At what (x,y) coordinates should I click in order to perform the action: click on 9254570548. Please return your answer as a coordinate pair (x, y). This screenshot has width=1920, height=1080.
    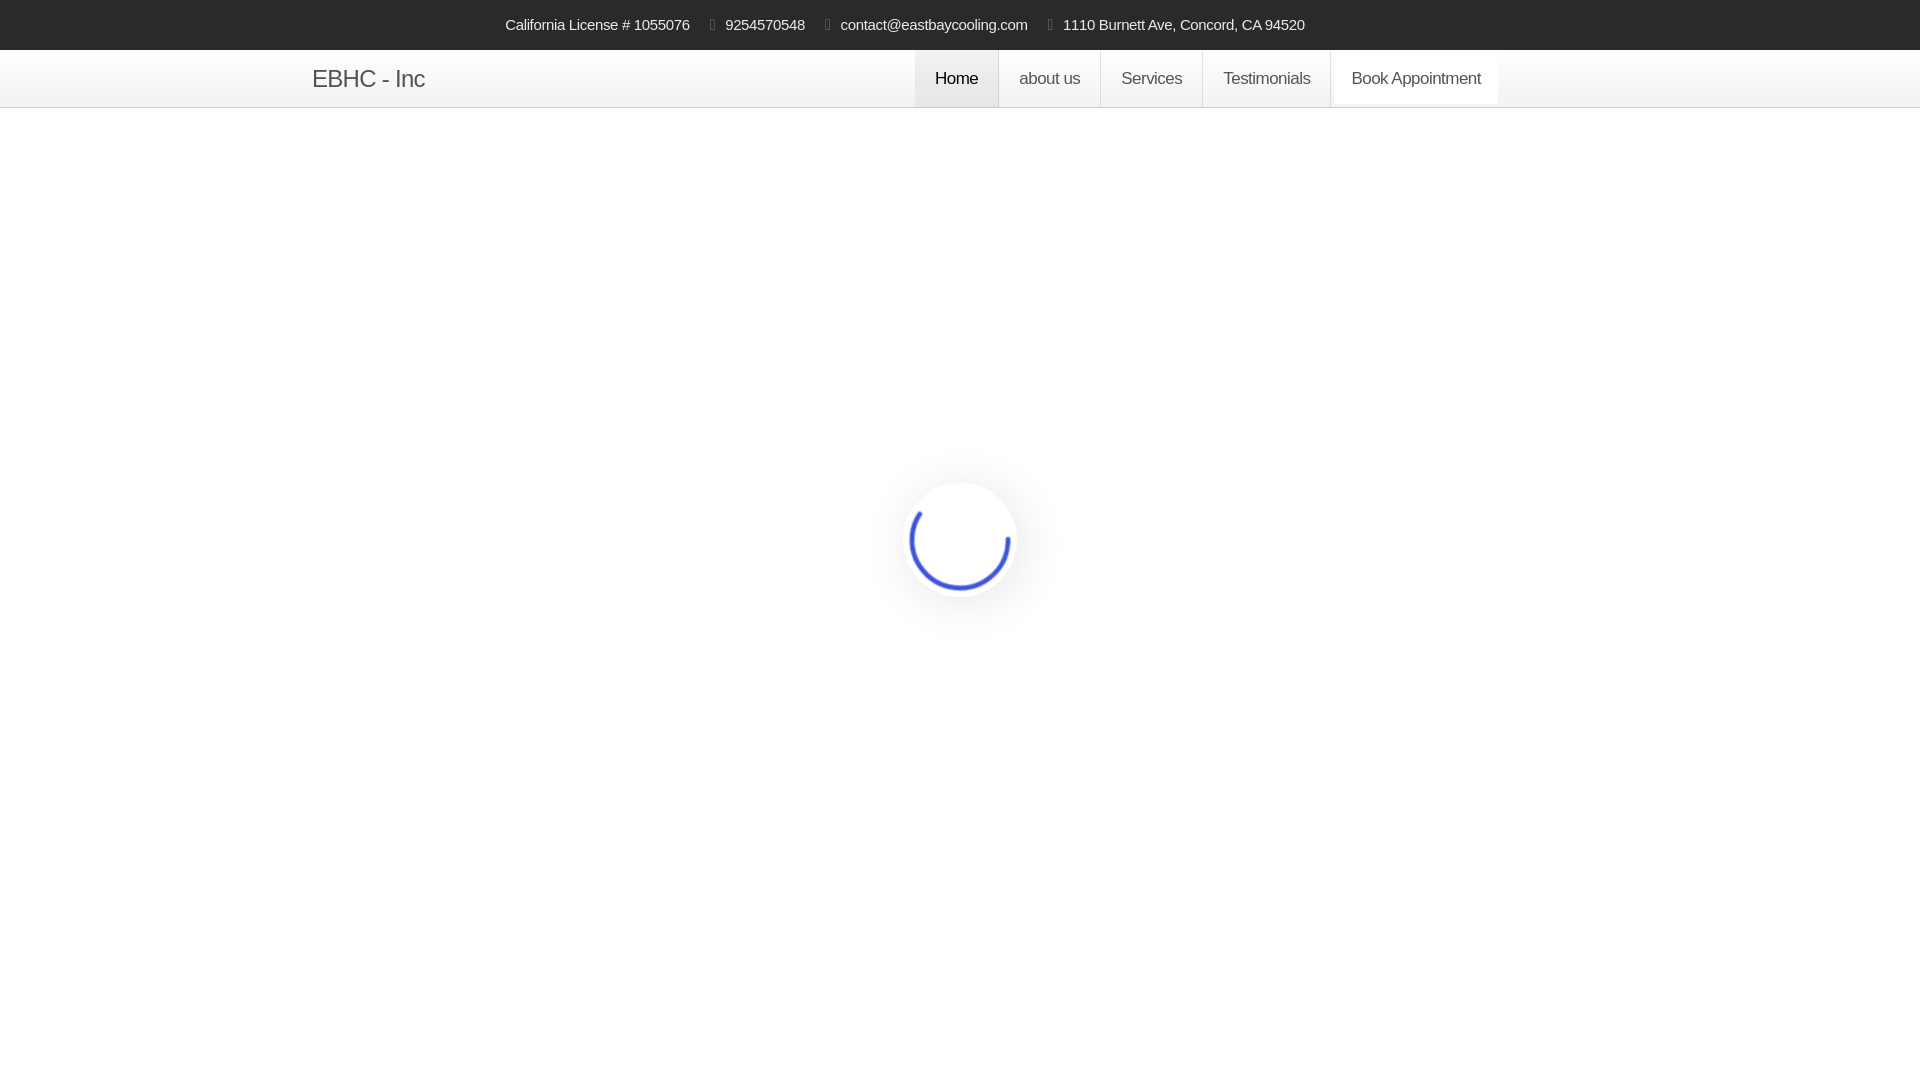
    Looking at the image, I should click on (757, 24).